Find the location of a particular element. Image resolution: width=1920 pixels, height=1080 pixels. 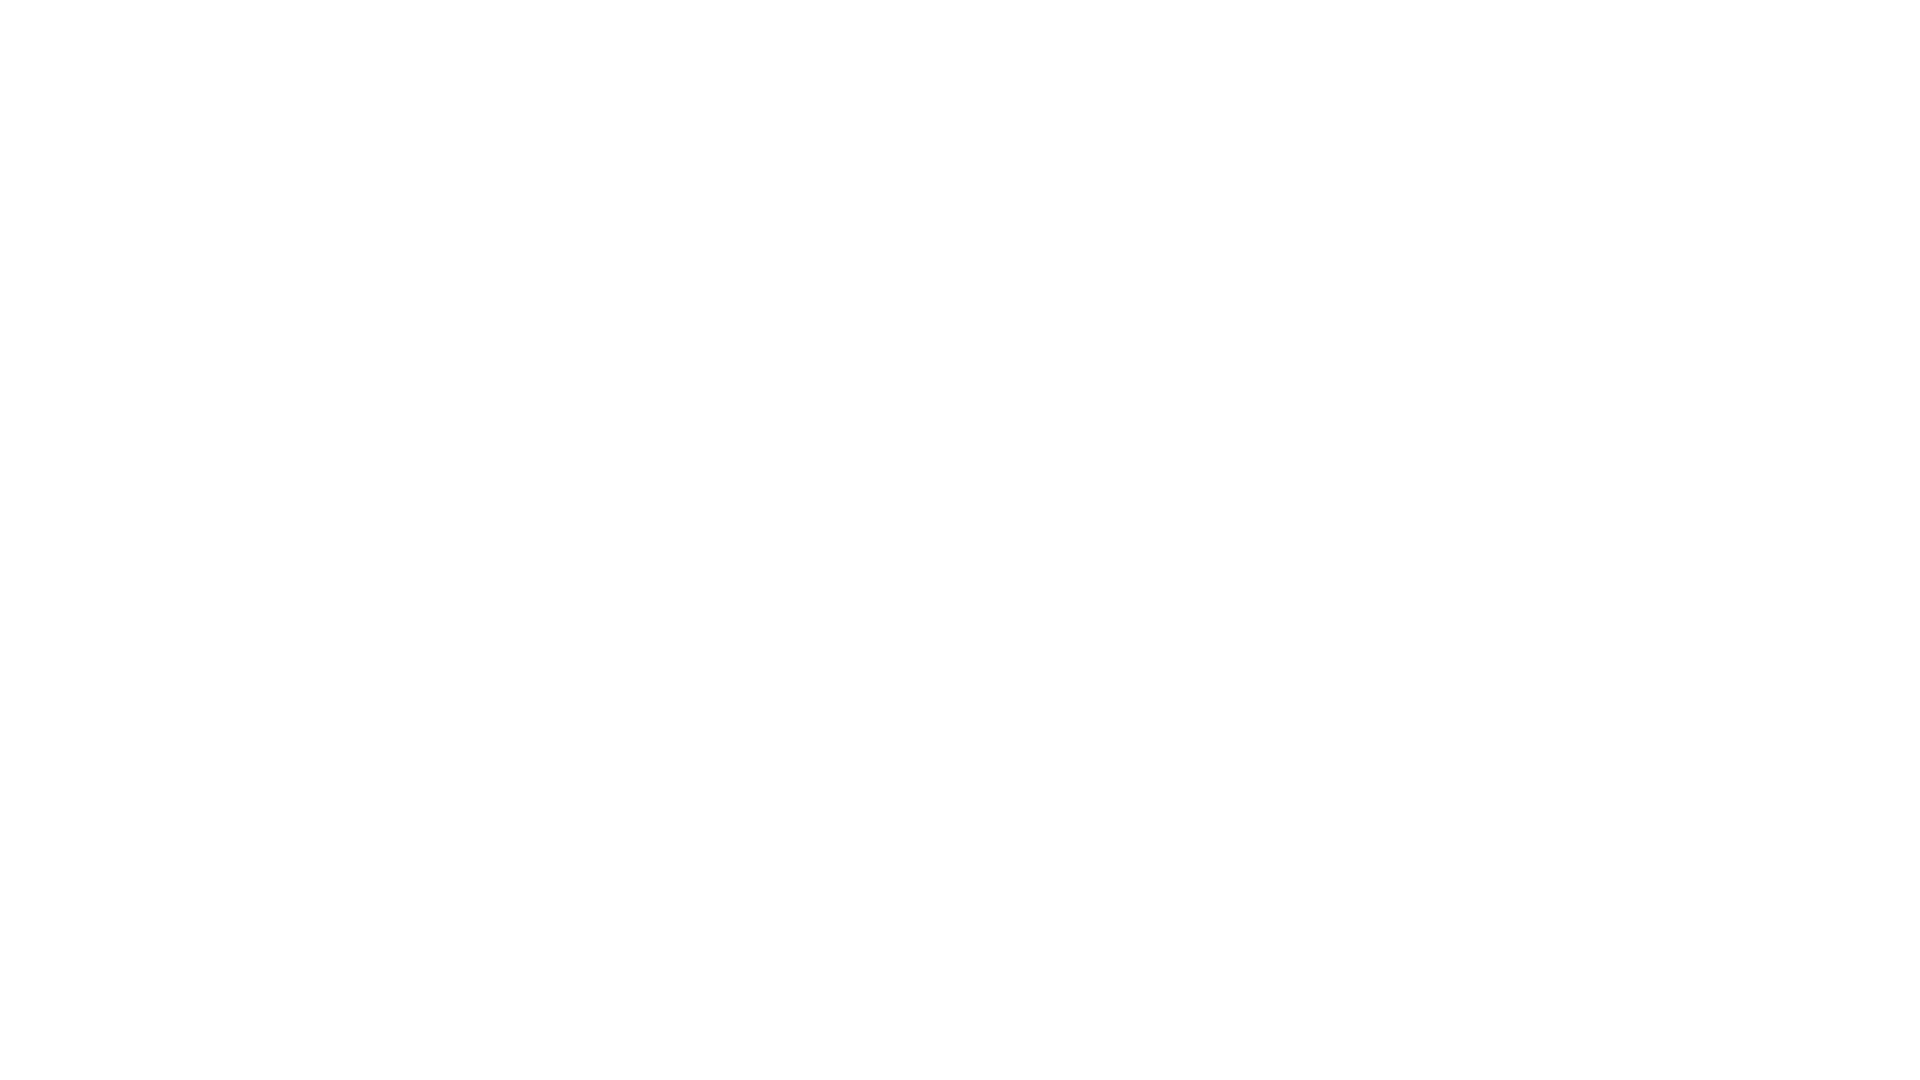

JACKETS & COATS is located at coordinates (1121, 64).